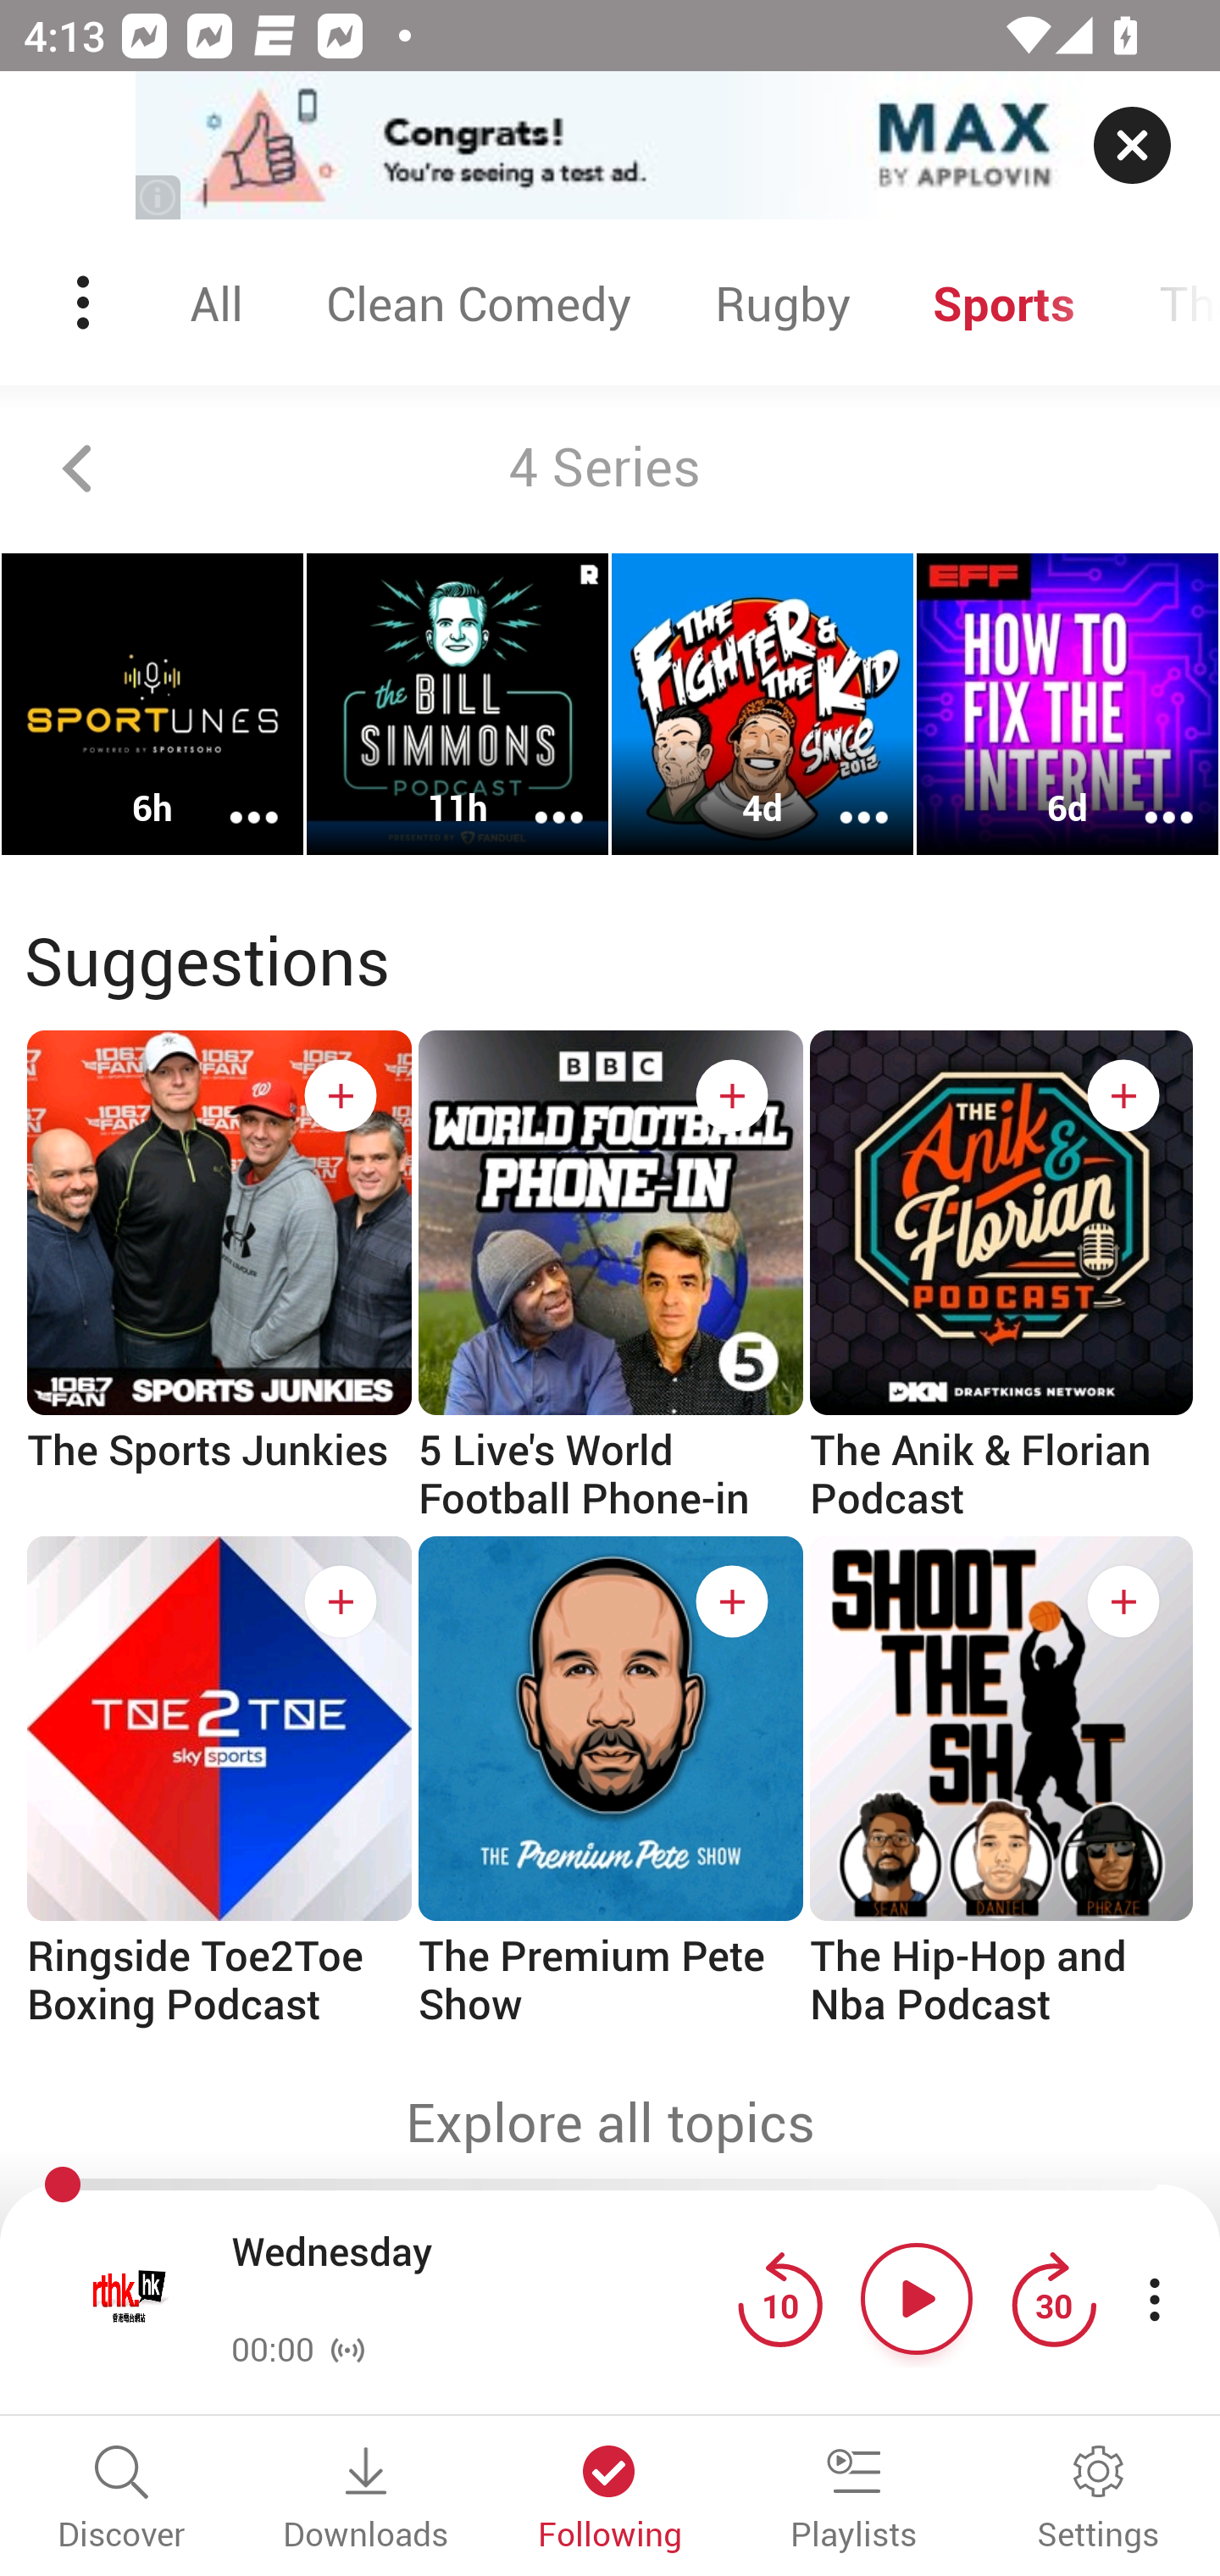 The height and width of the screenshot is (2576, 1220). What do you see at coordinates (232, 796) in the screenshot?
I see `More options` at bounding box center [232, 796].